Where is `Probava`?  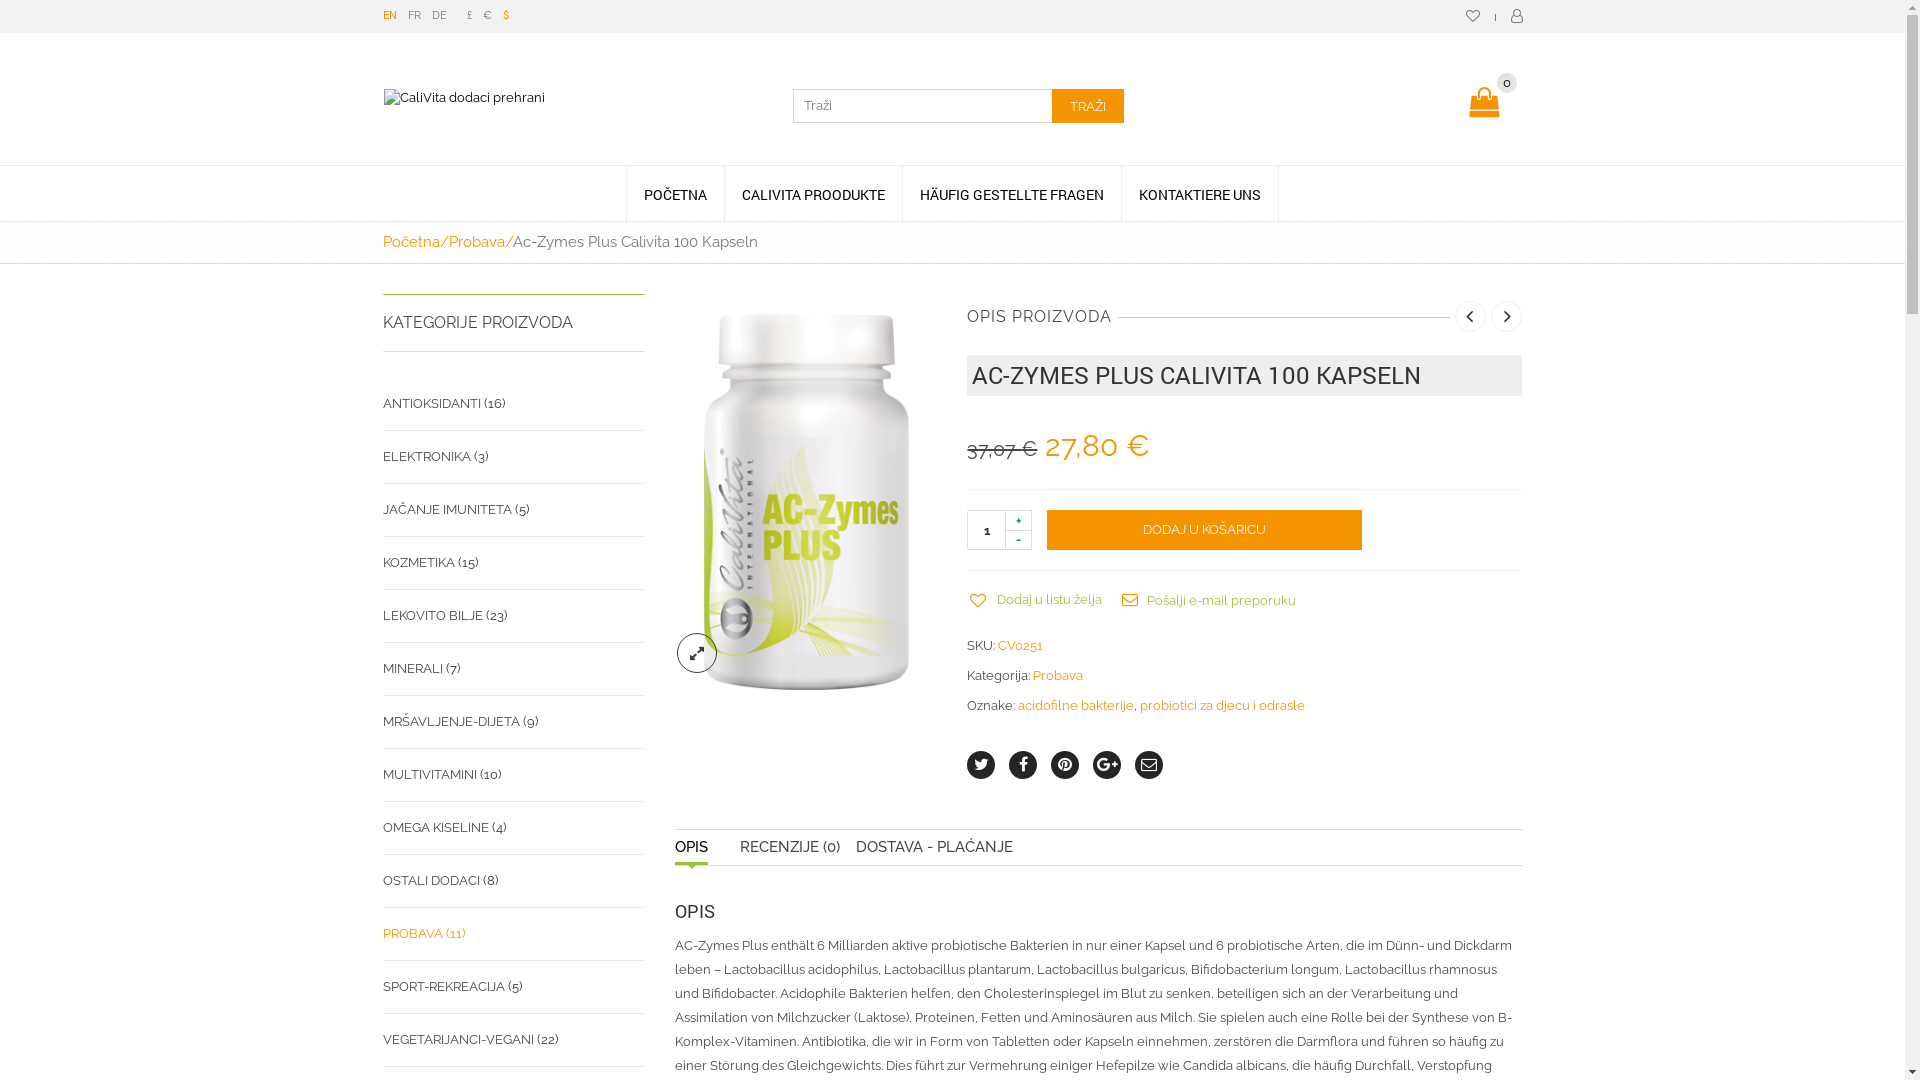 Probava is located at coordinates (476, 242).